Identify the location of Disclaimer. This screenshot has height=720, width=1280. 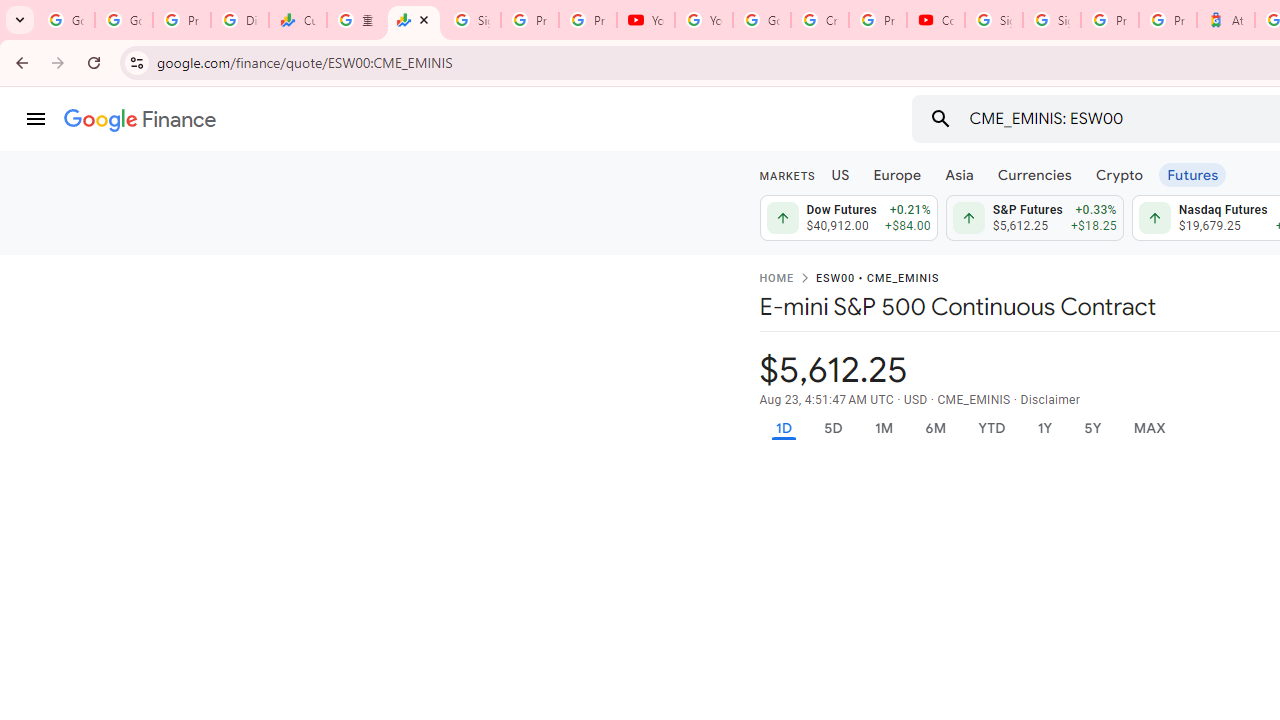
(1050, 400).